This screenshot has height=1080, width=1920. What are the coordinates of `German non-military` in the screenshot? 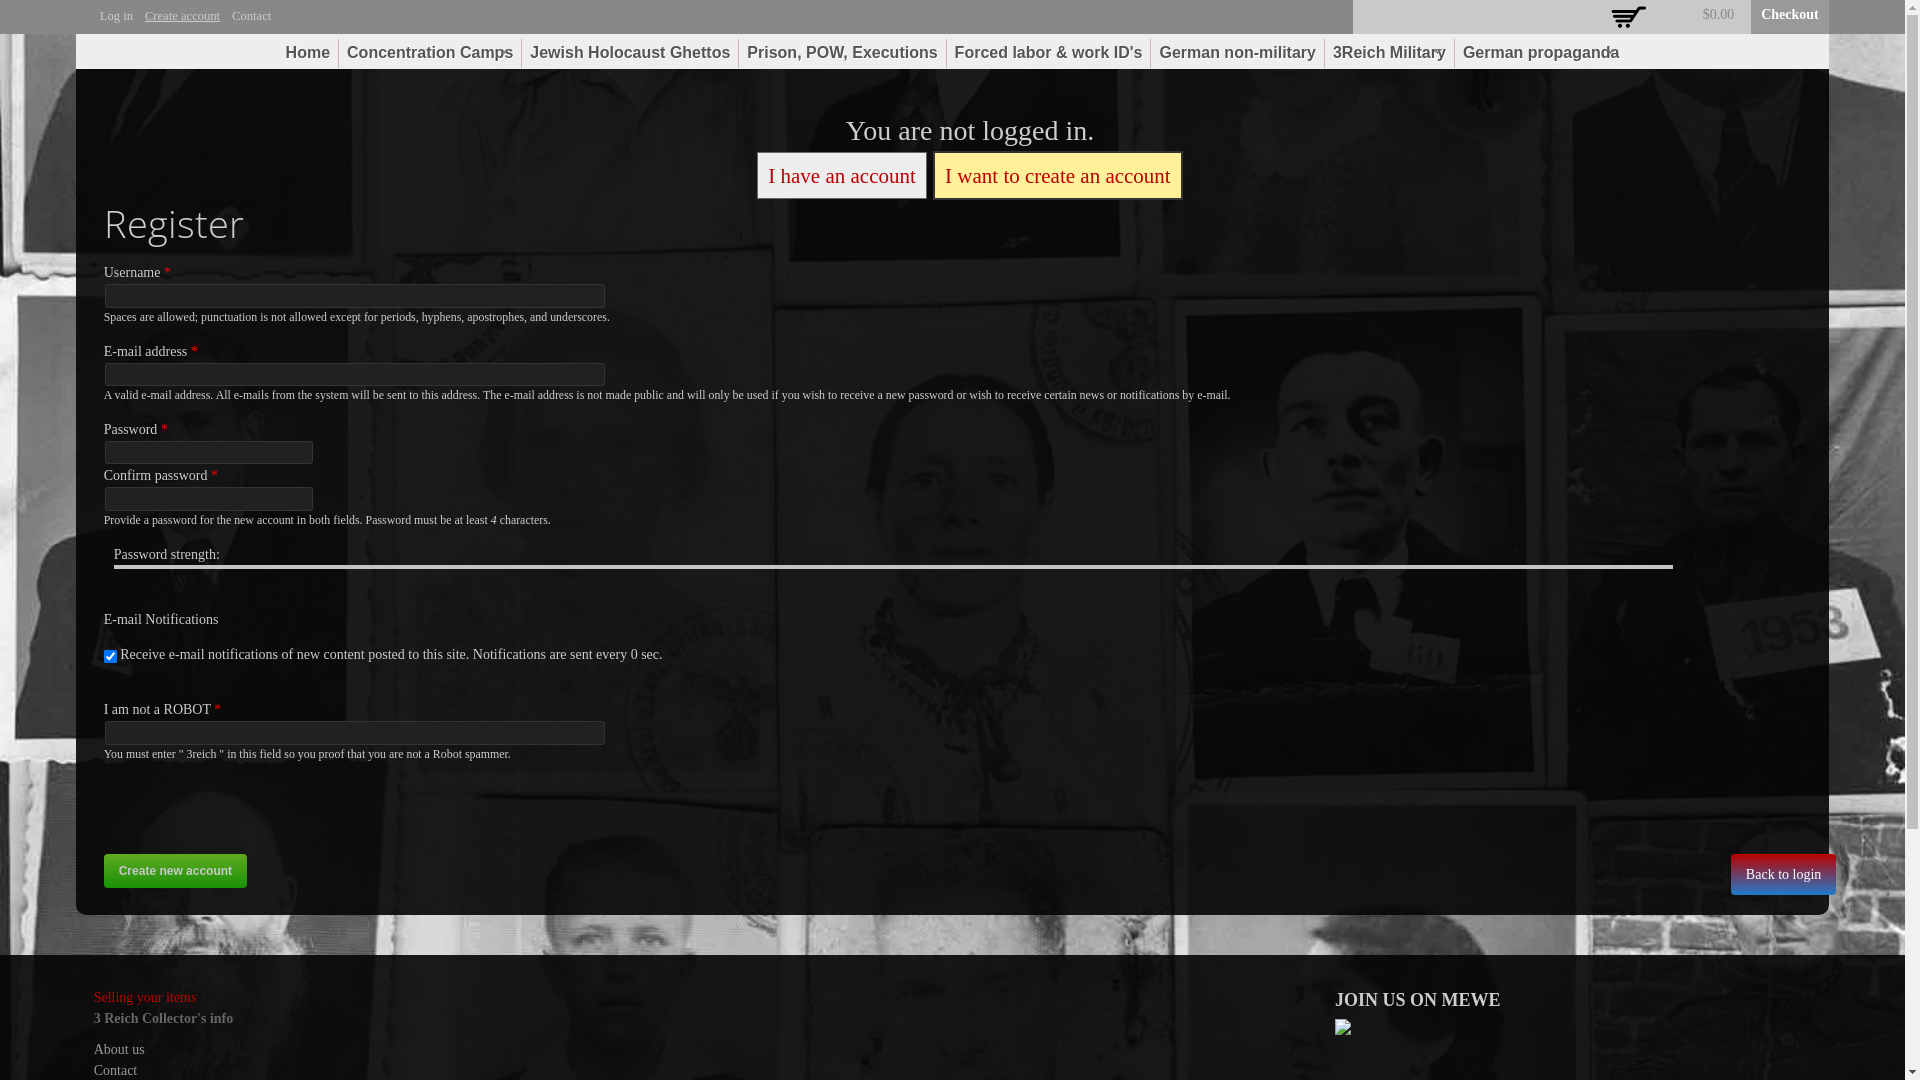 It's located at (1237, 53).